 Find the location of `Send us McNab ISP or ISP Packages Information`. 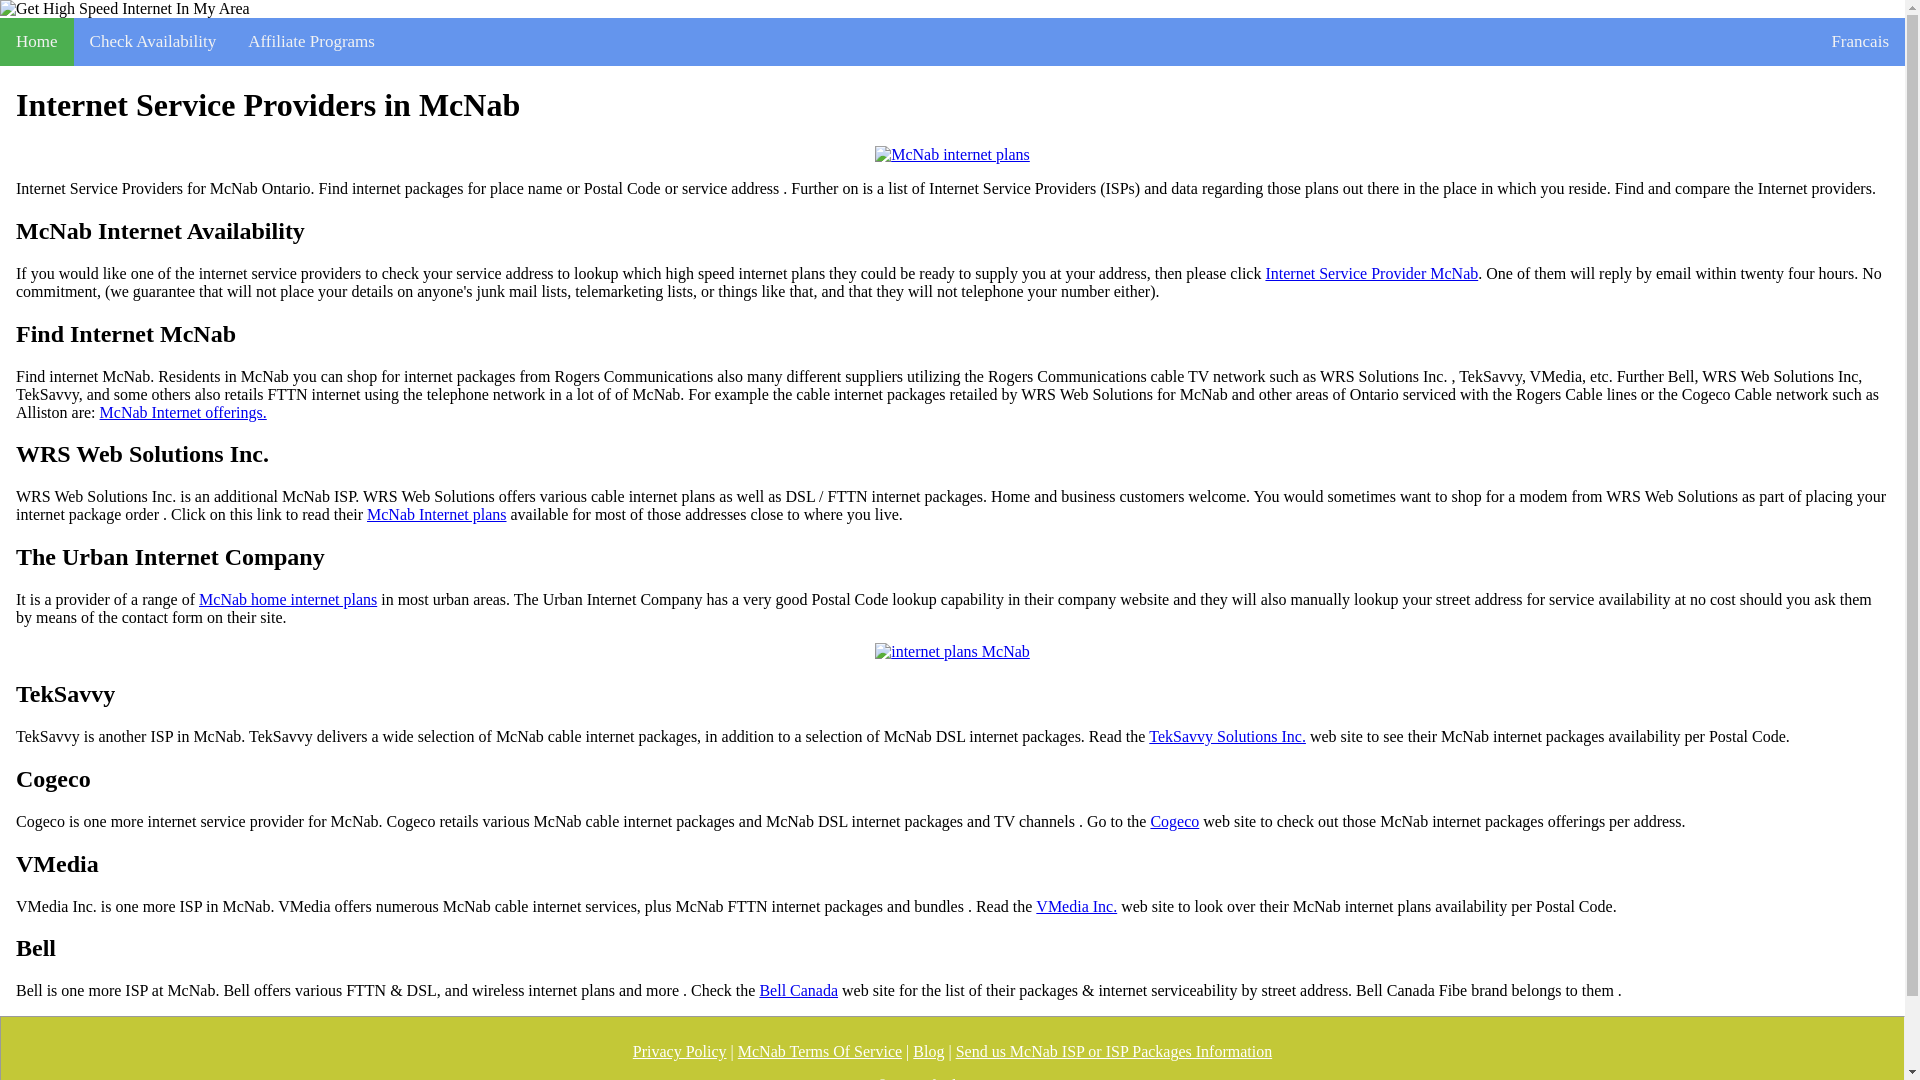

Send us McNab ISP or ISP Packages Information is located at coordinates (1114, 1052).